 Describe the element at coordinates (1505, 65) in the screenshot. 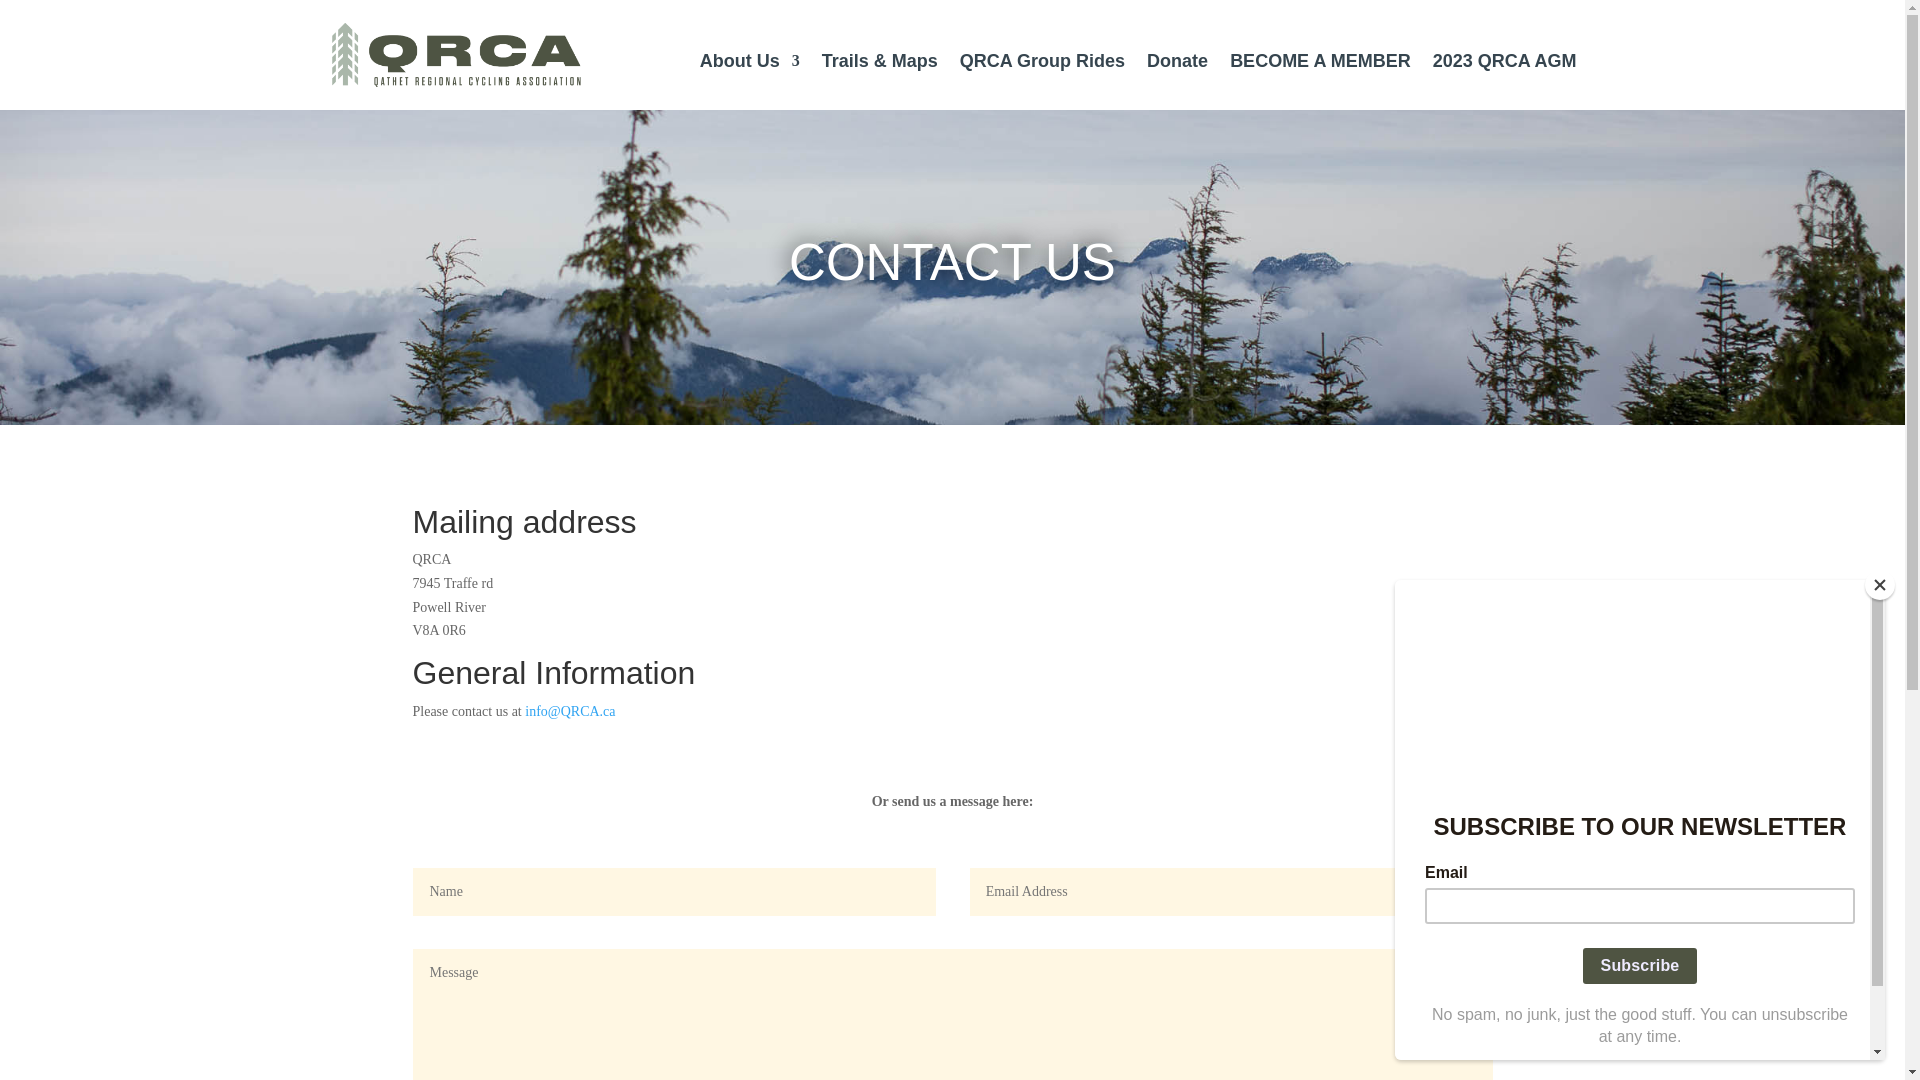

I see `2023 QRCA AGM` at that location.